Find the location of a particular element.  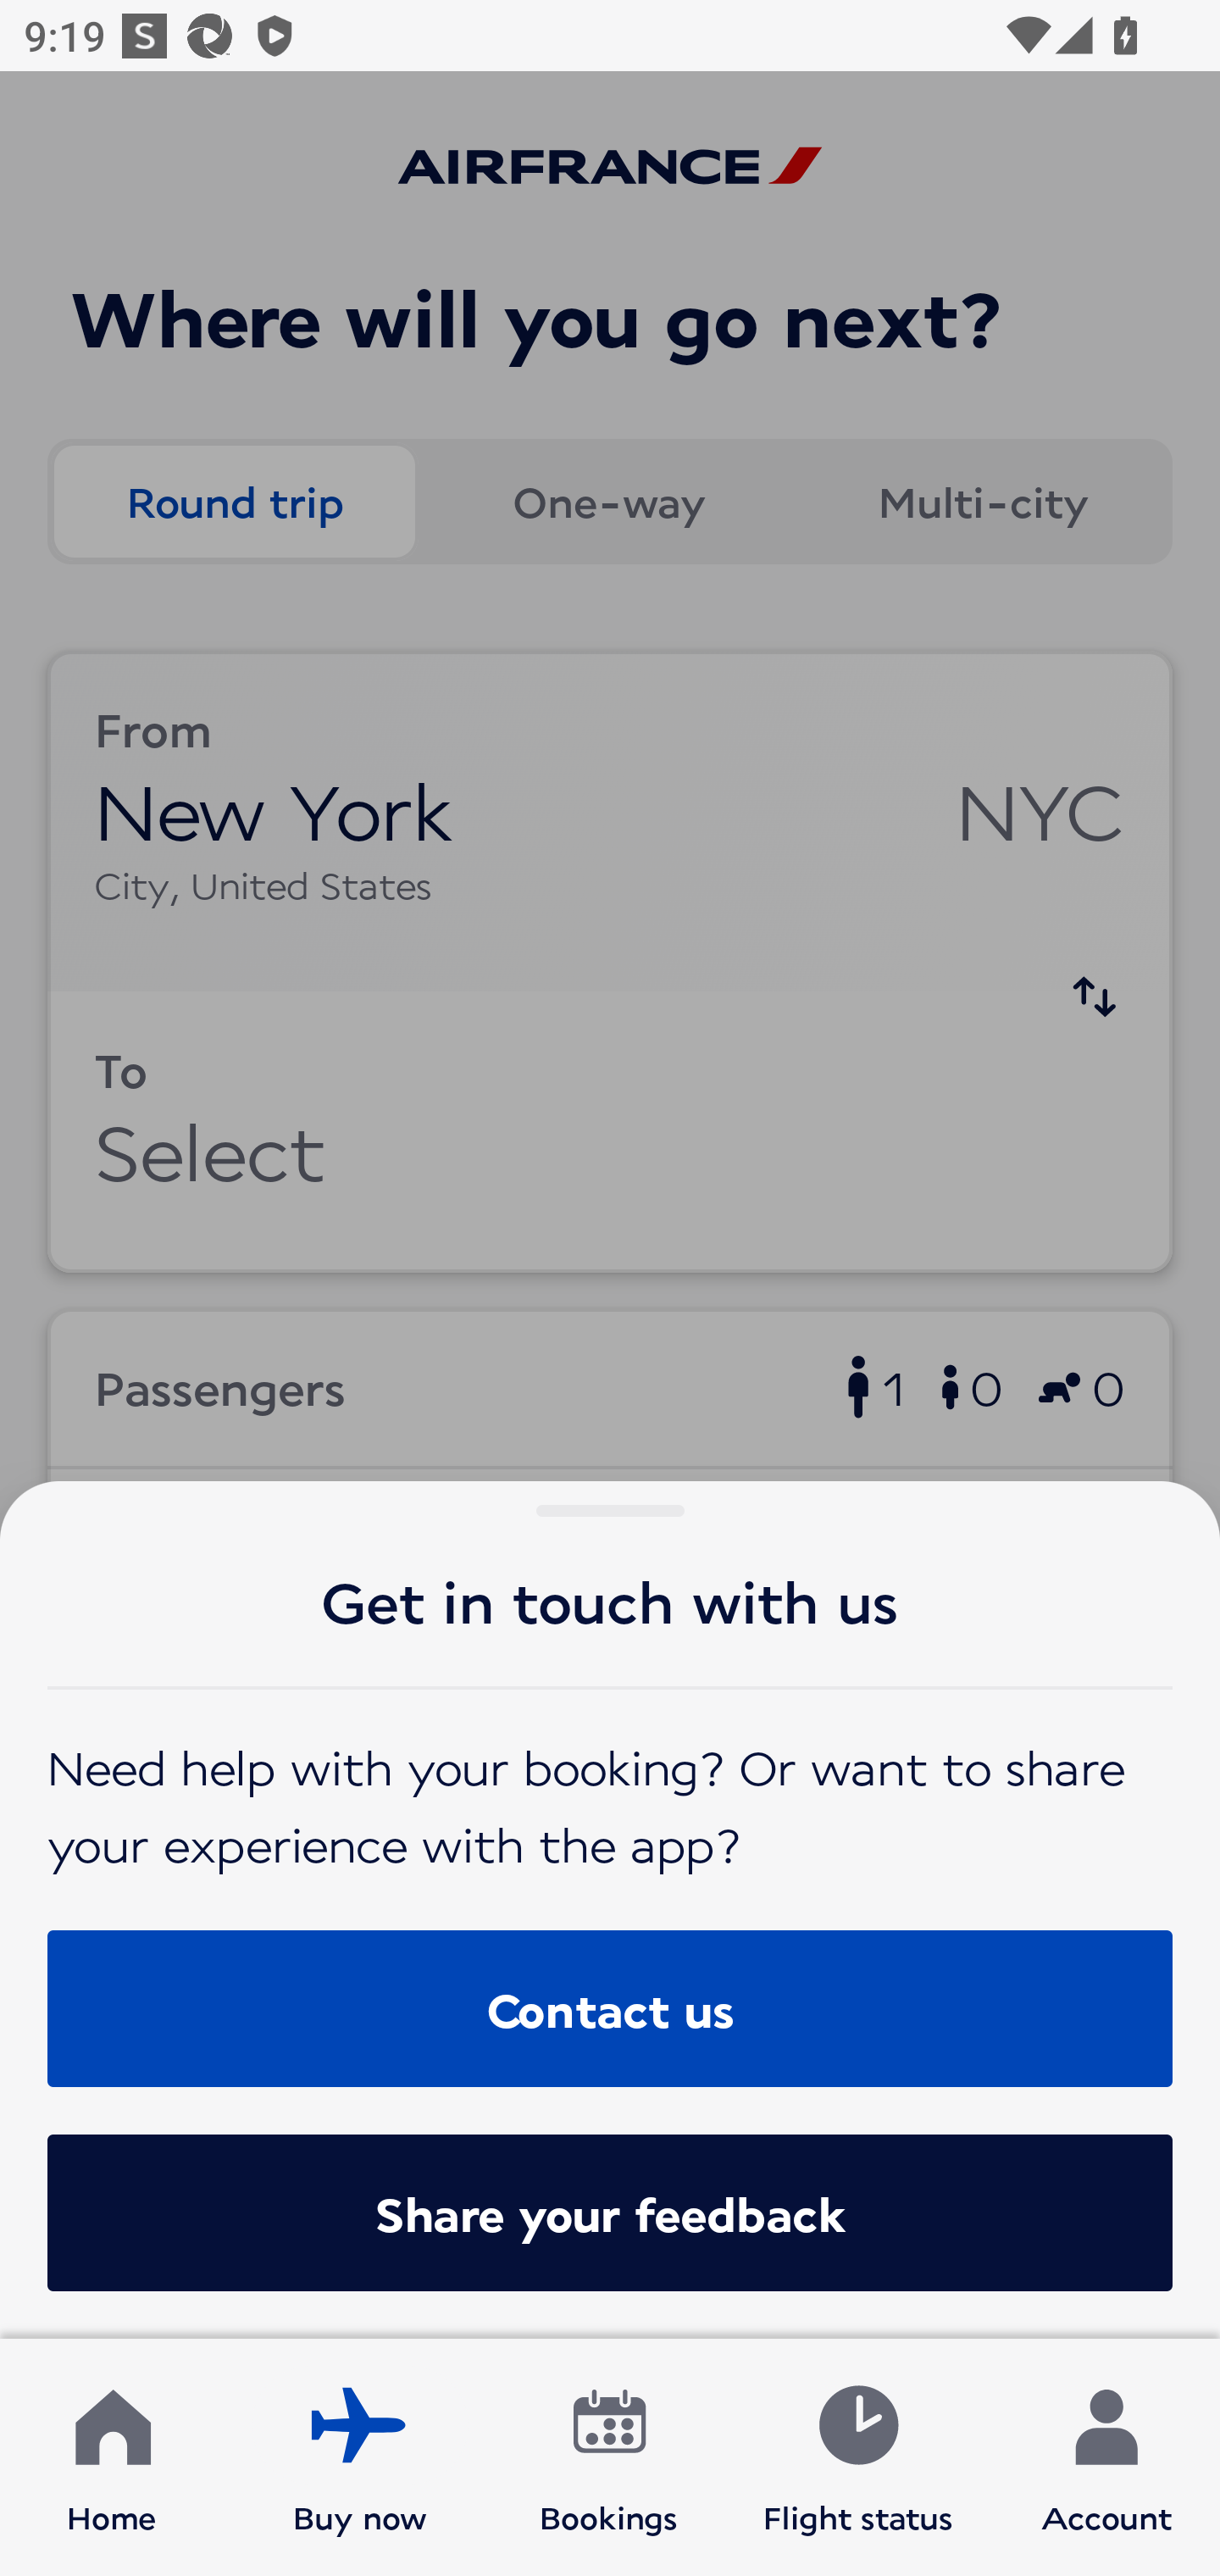

Bookings is located at coordinates (609, 2457).